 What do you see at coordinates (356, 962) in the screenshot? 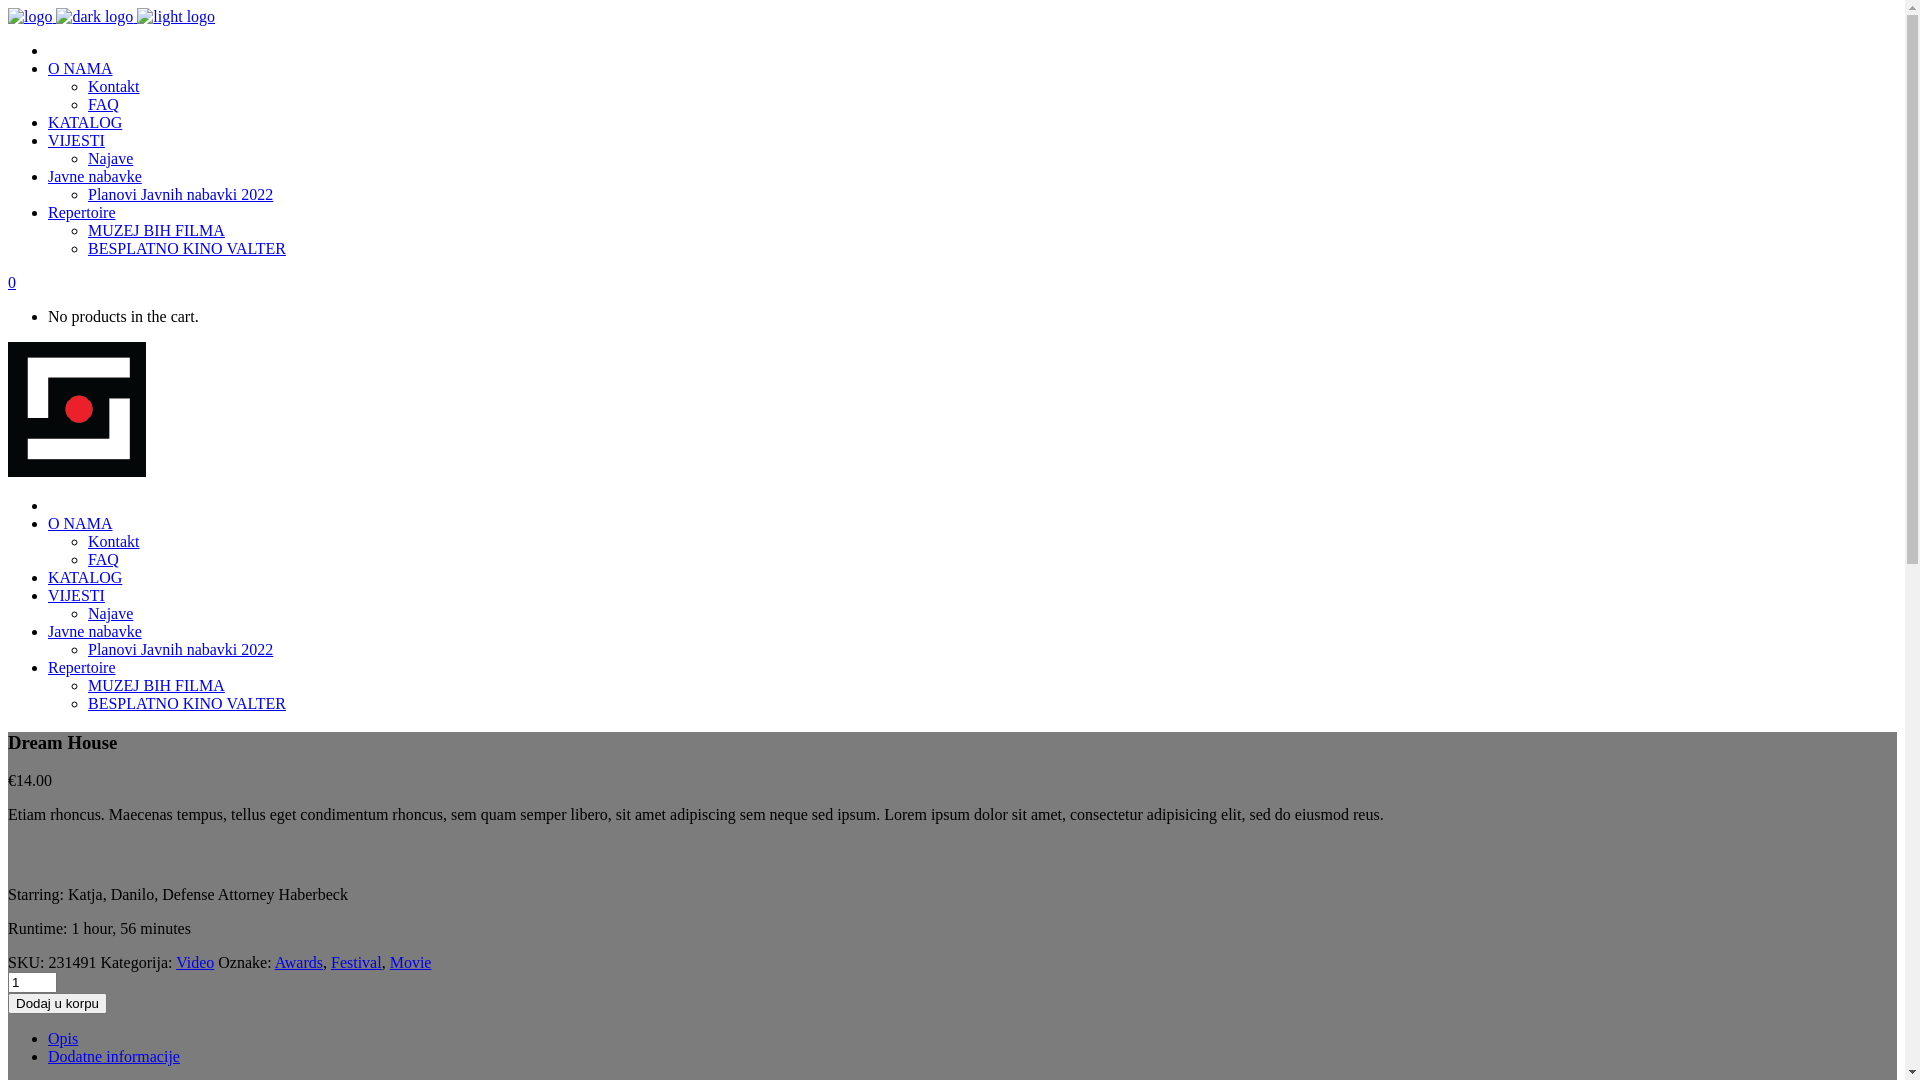
I see `Festival` at bounding box center [356, 962].